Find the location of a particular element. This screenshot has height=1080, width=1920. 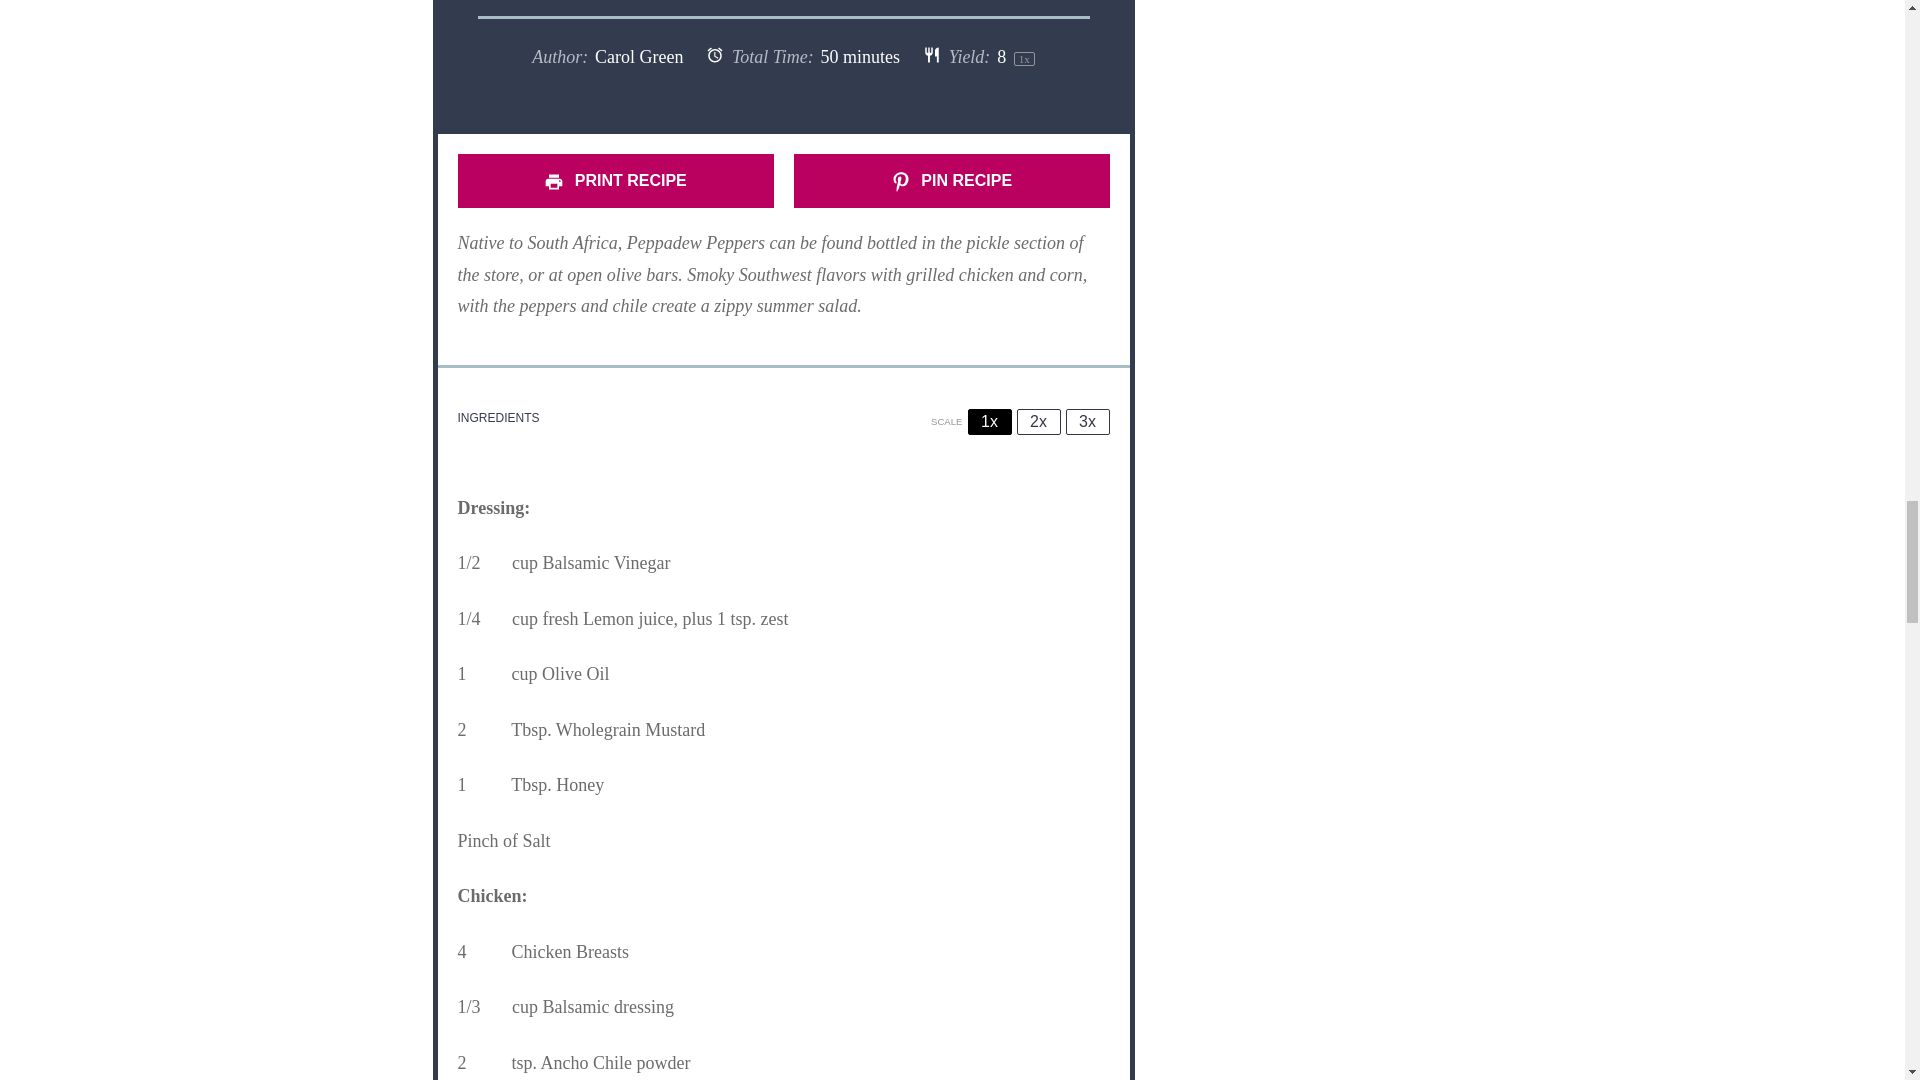

3x is located at coordinates (1087, 422).